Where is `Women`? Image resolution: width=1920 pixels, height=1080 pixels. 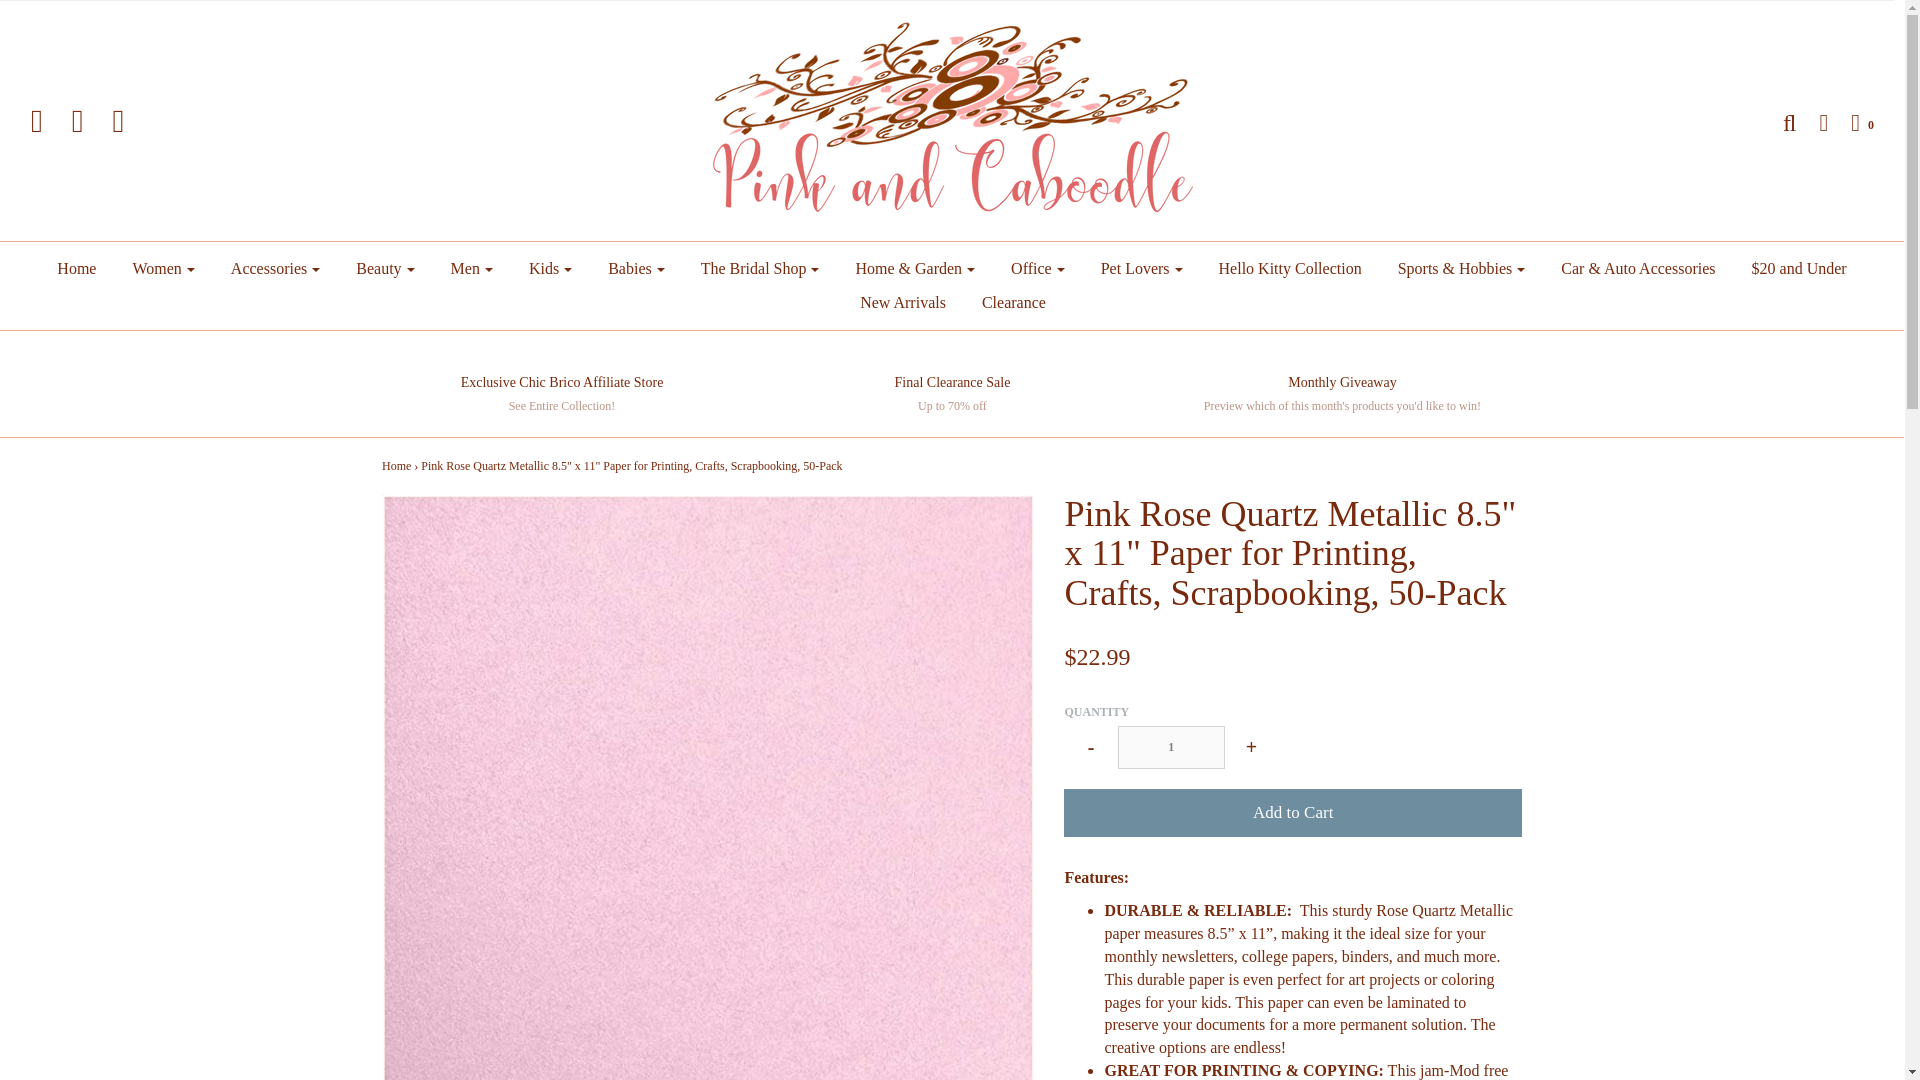
Women is located at coordinates (163, 268).